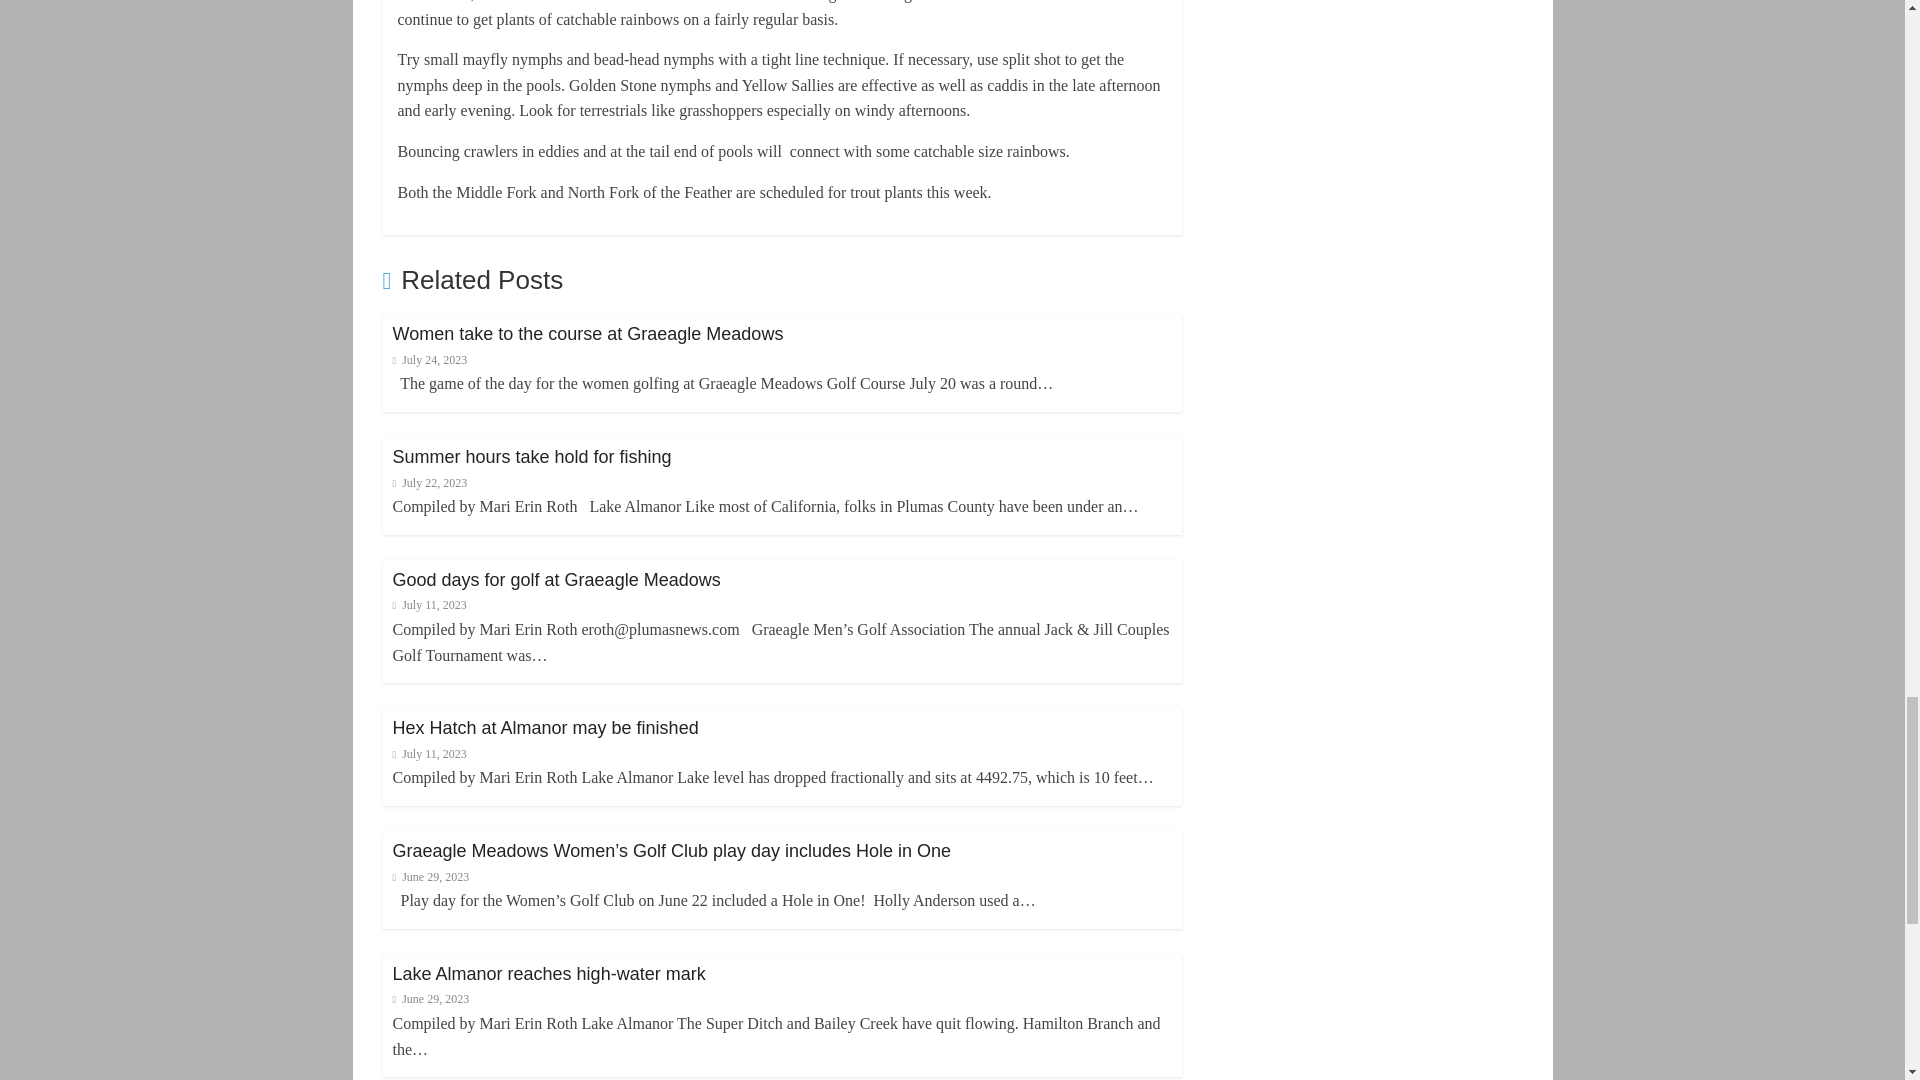 This screenshot has width=1920, height=1080. Describe the element at coordinates (428, 360) in the screenshot. I see `8:48 am` at that location.